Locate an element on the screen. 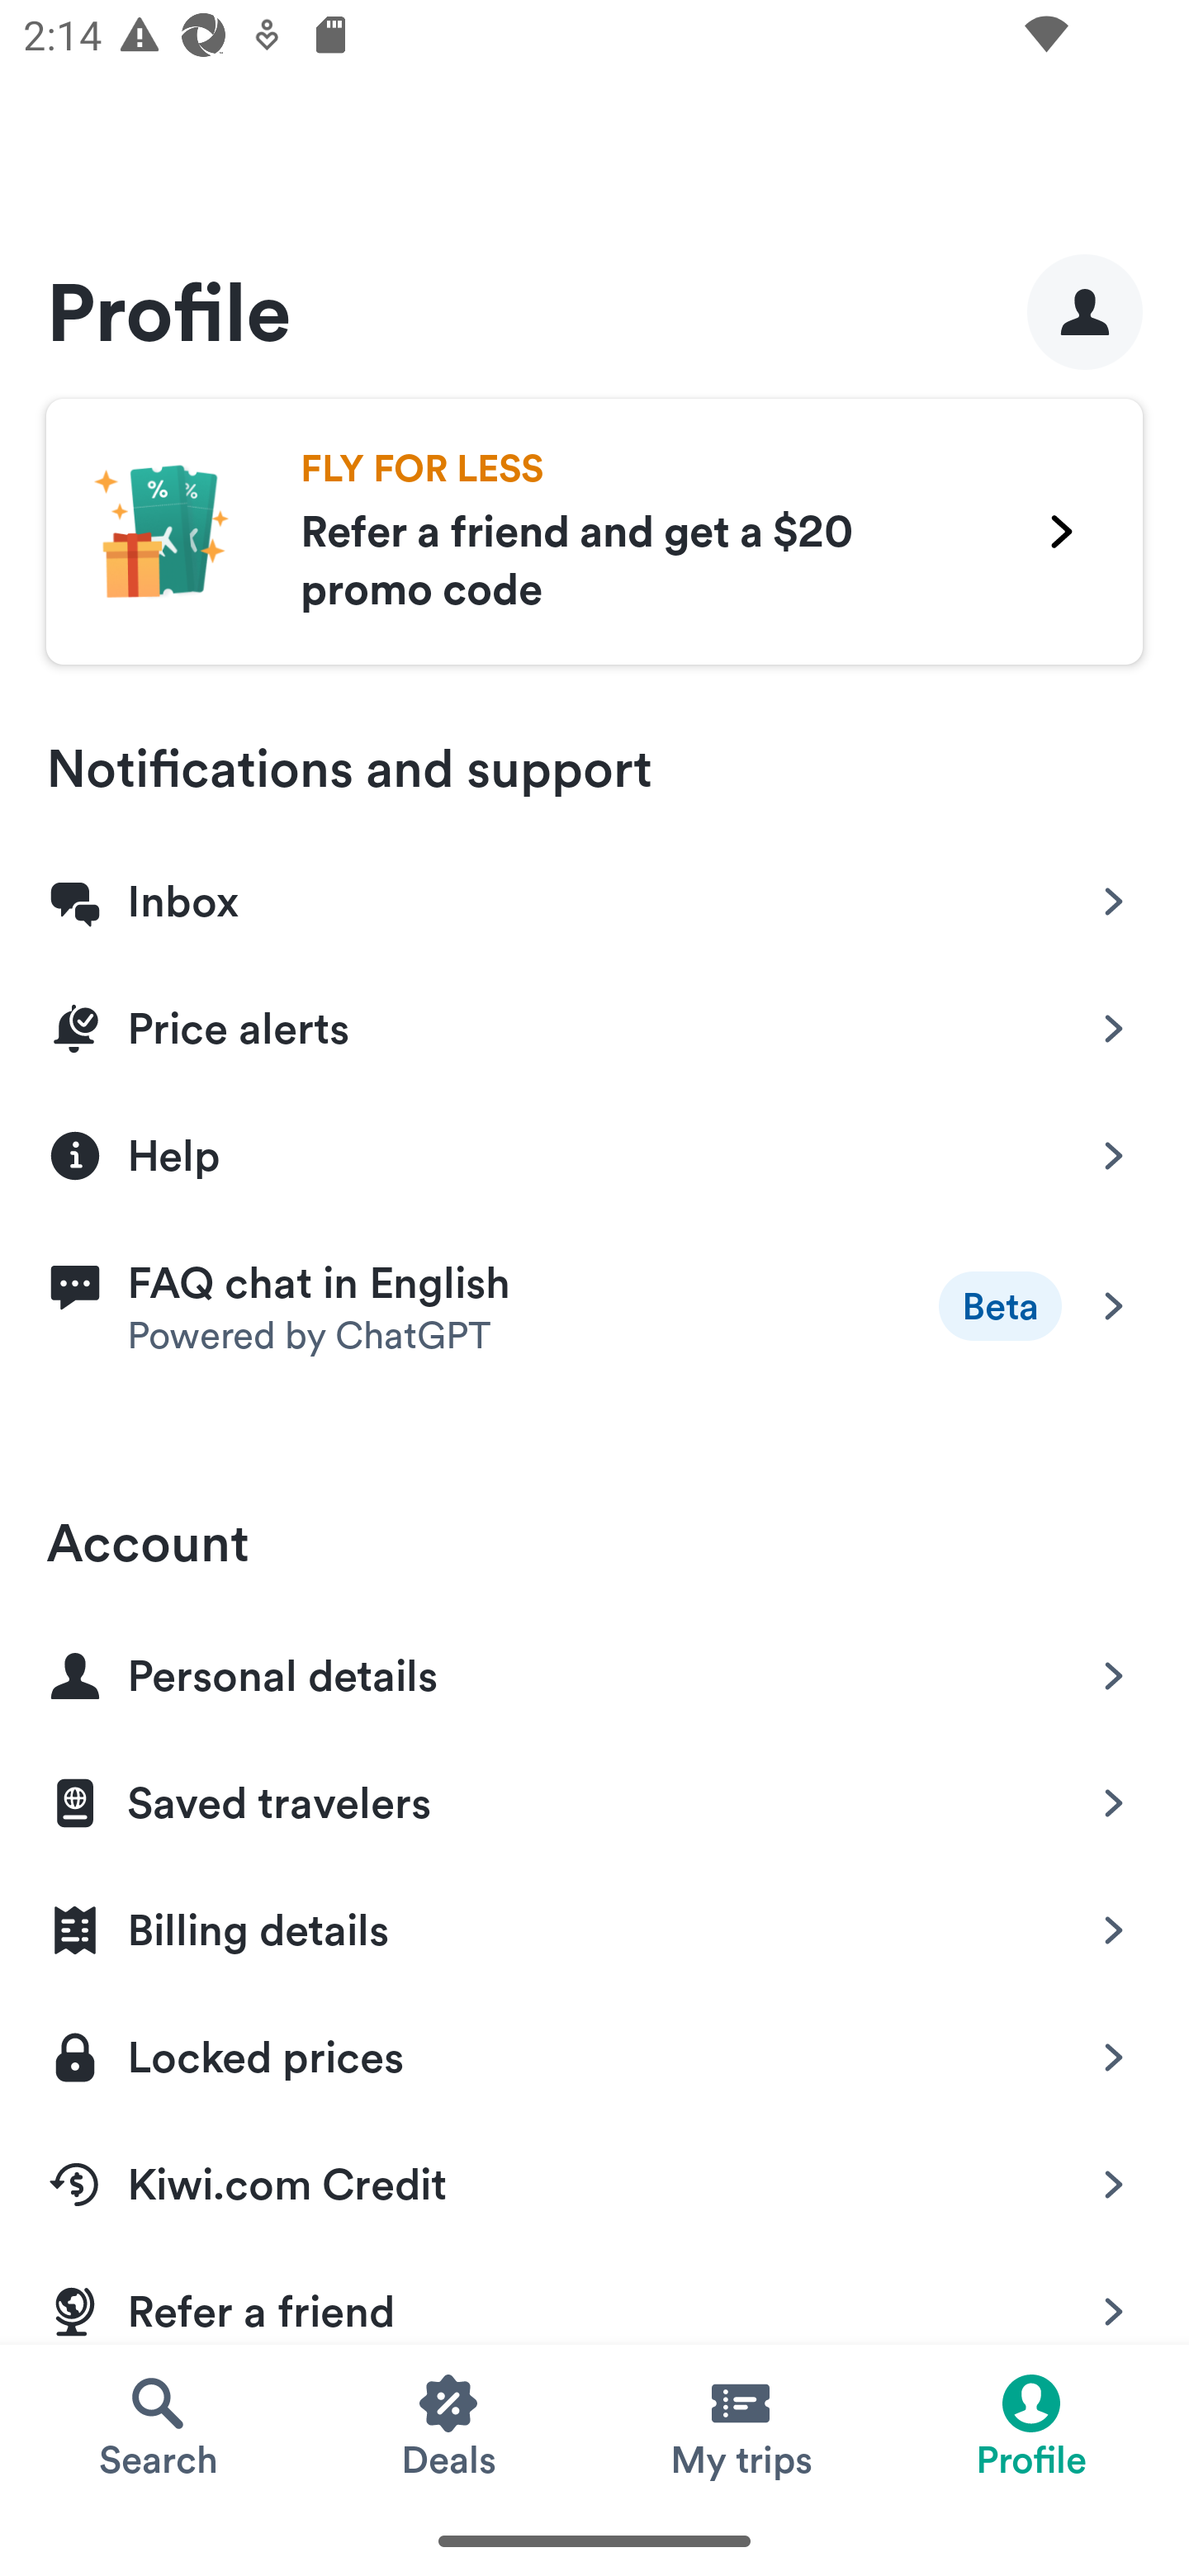  Kiwi.com Credit is located at coordinates (594, 2179).